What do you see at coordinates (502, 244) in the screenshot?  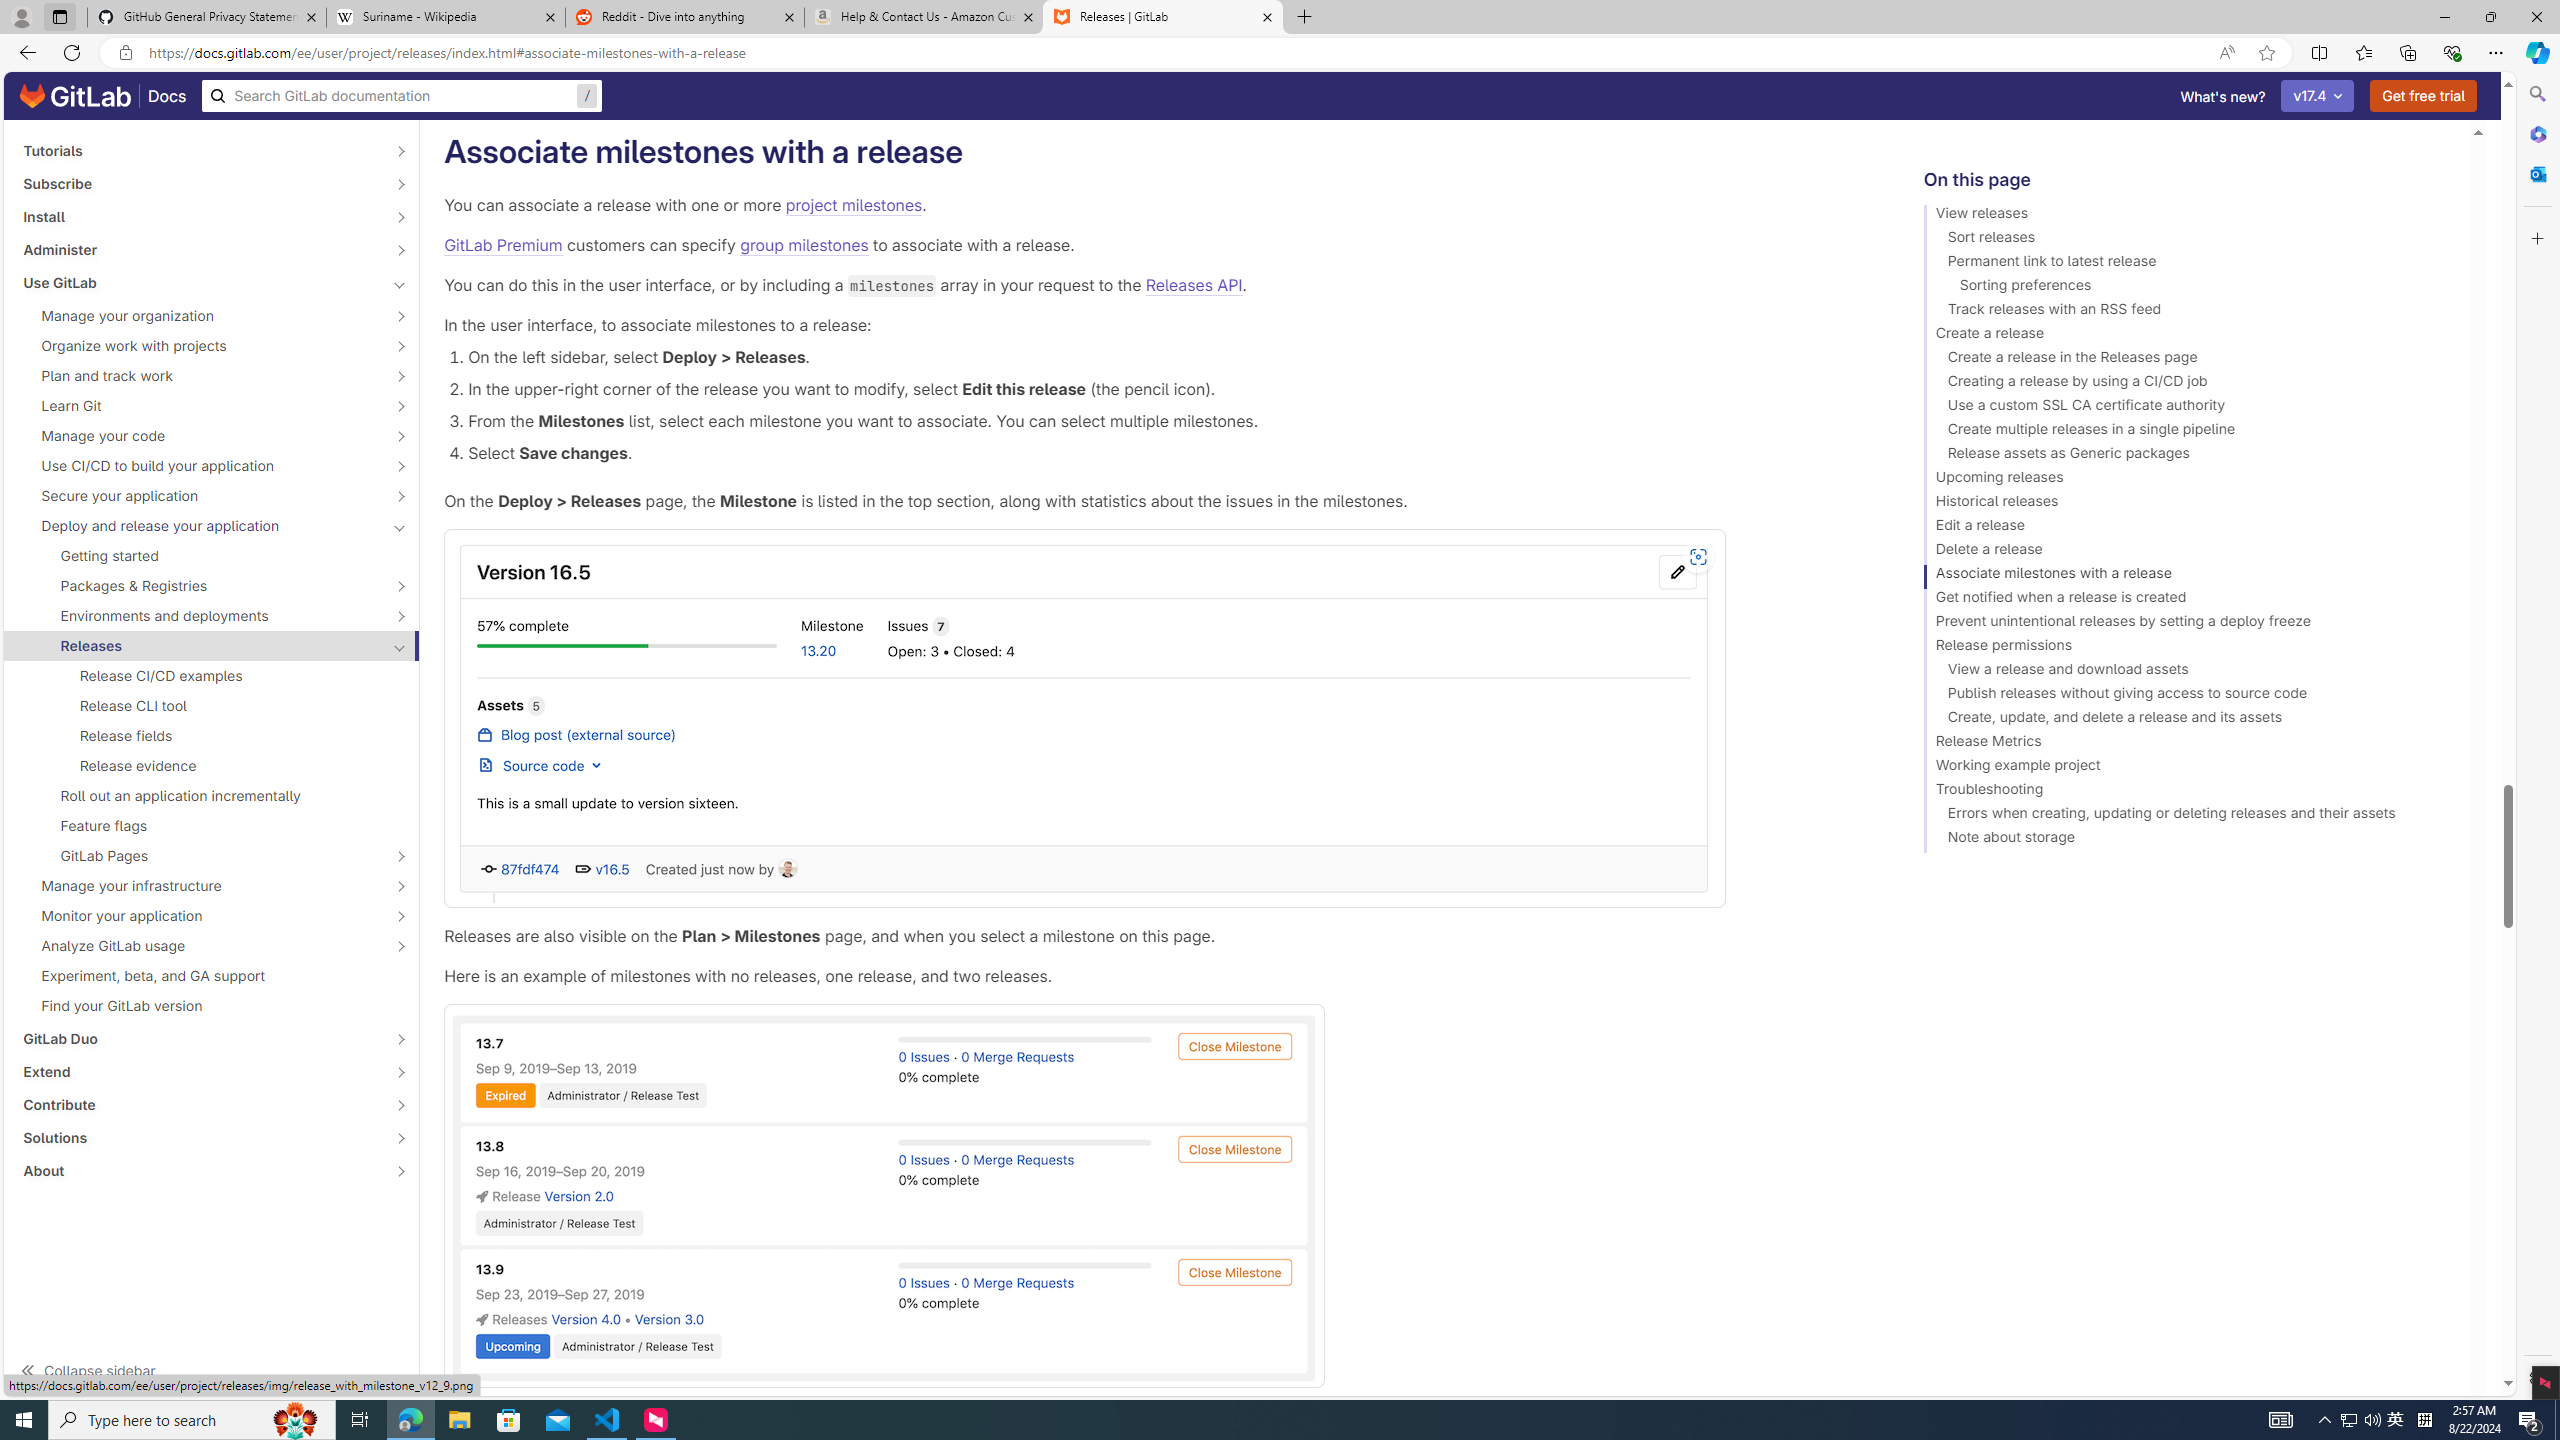 I see `GitLab Premium` at bounding box center [502, 244].